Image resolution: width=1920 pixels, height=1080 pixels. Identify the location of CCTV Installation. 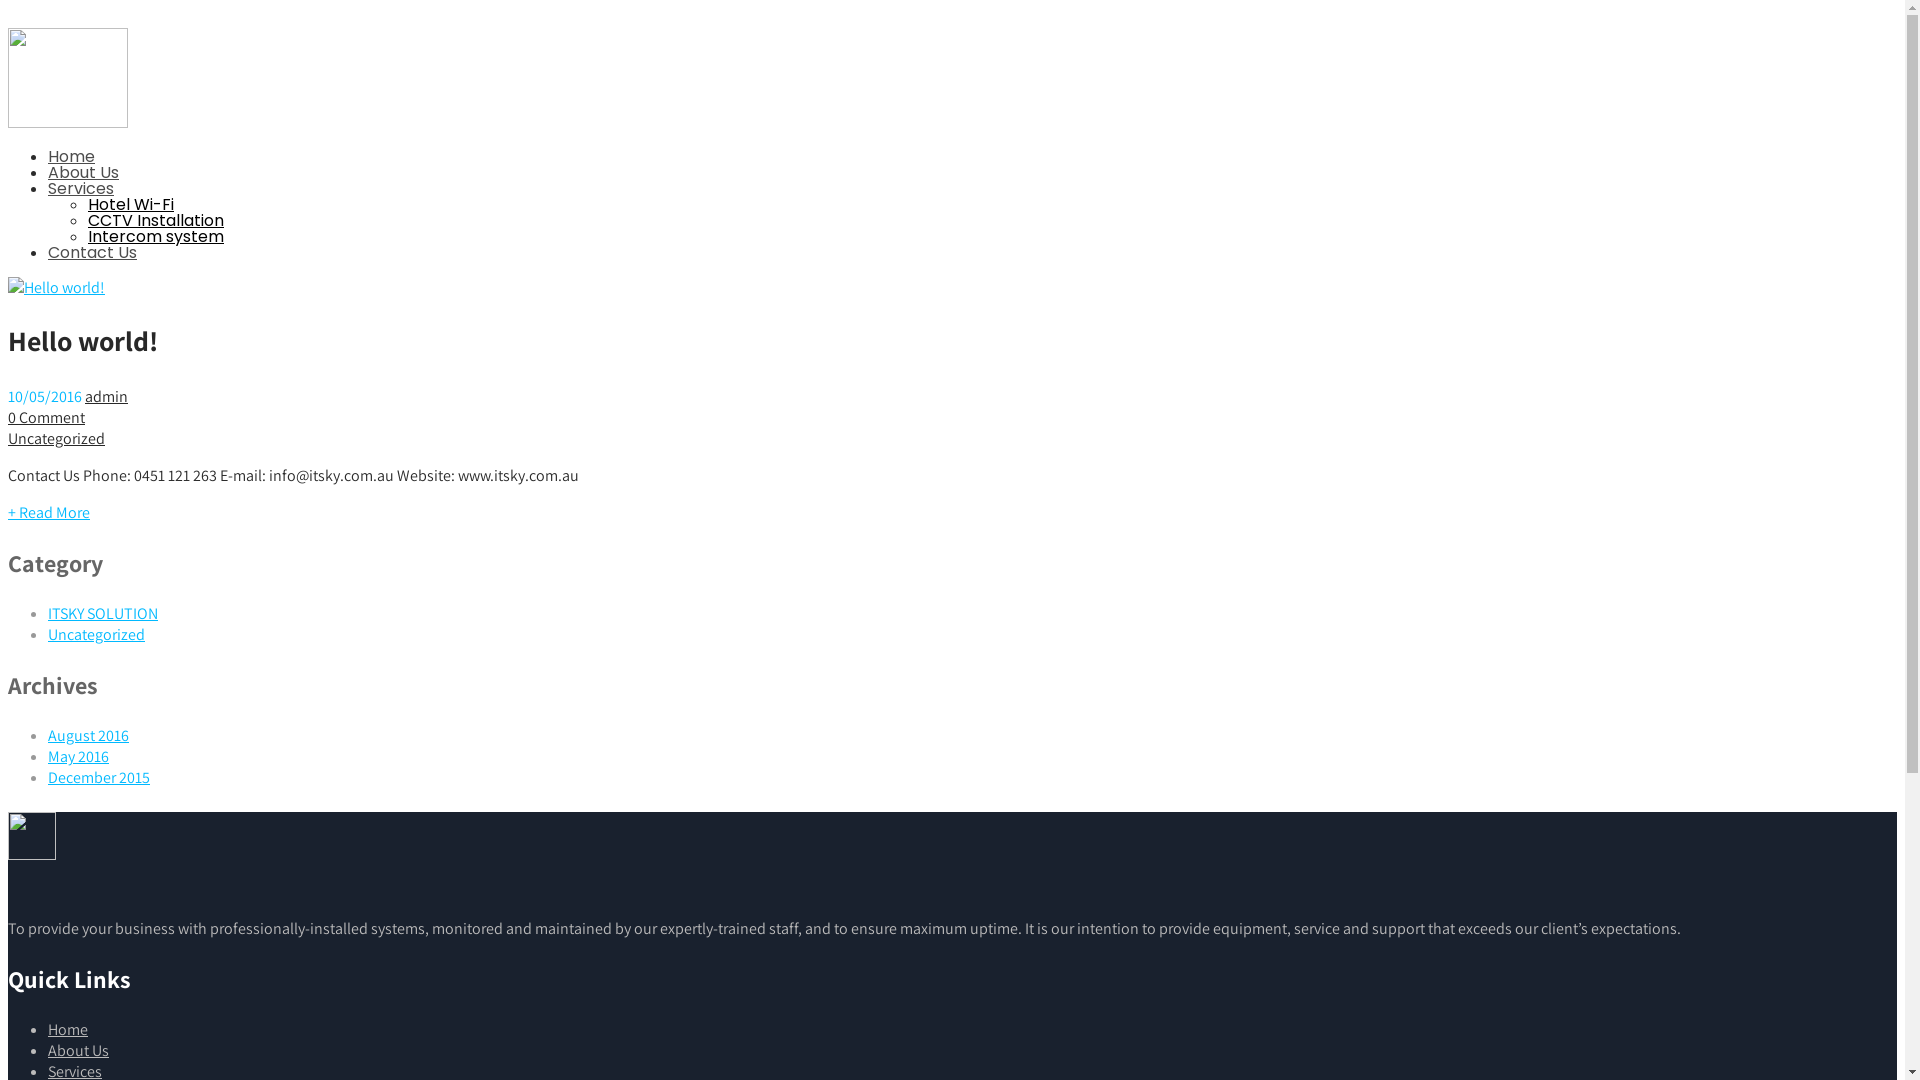
(156, 220).